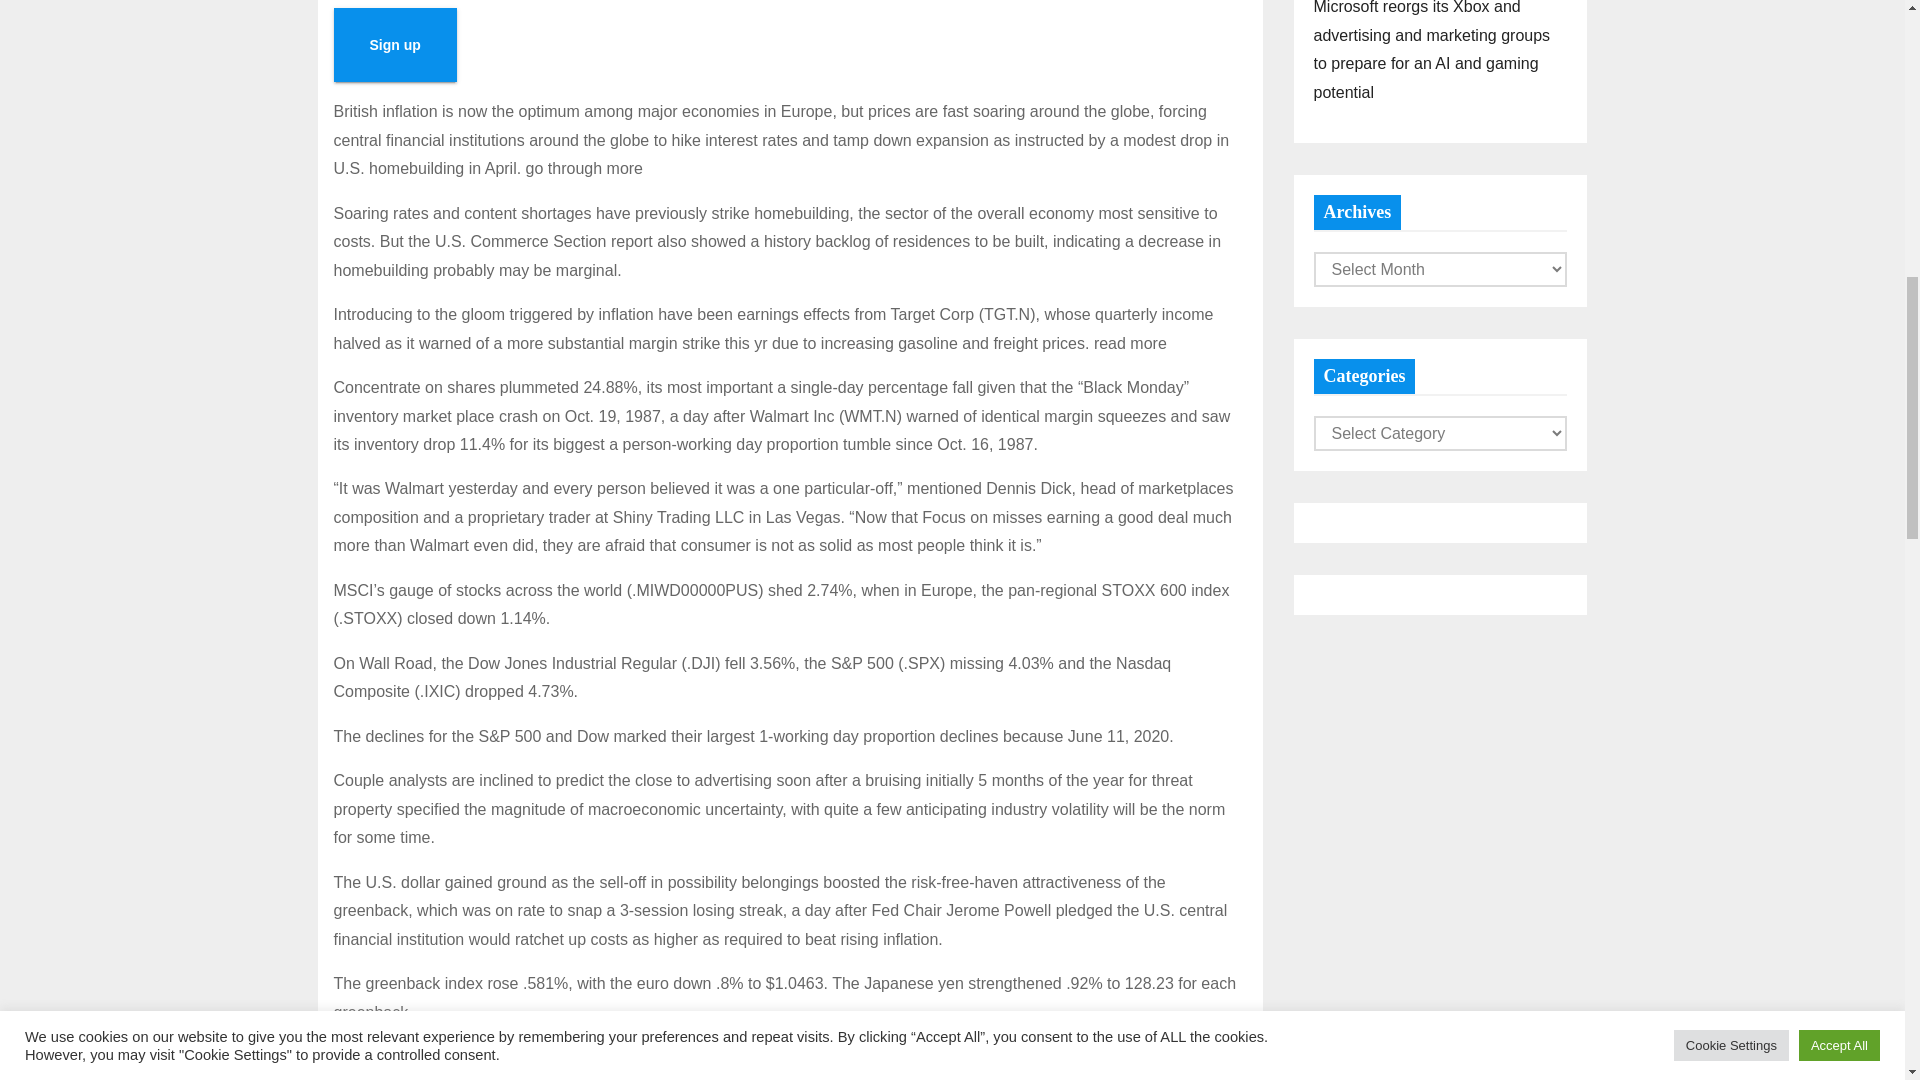 The height and width of the screenshot is (1080, 1920). I want to click on Sign up, so click(395, 44).